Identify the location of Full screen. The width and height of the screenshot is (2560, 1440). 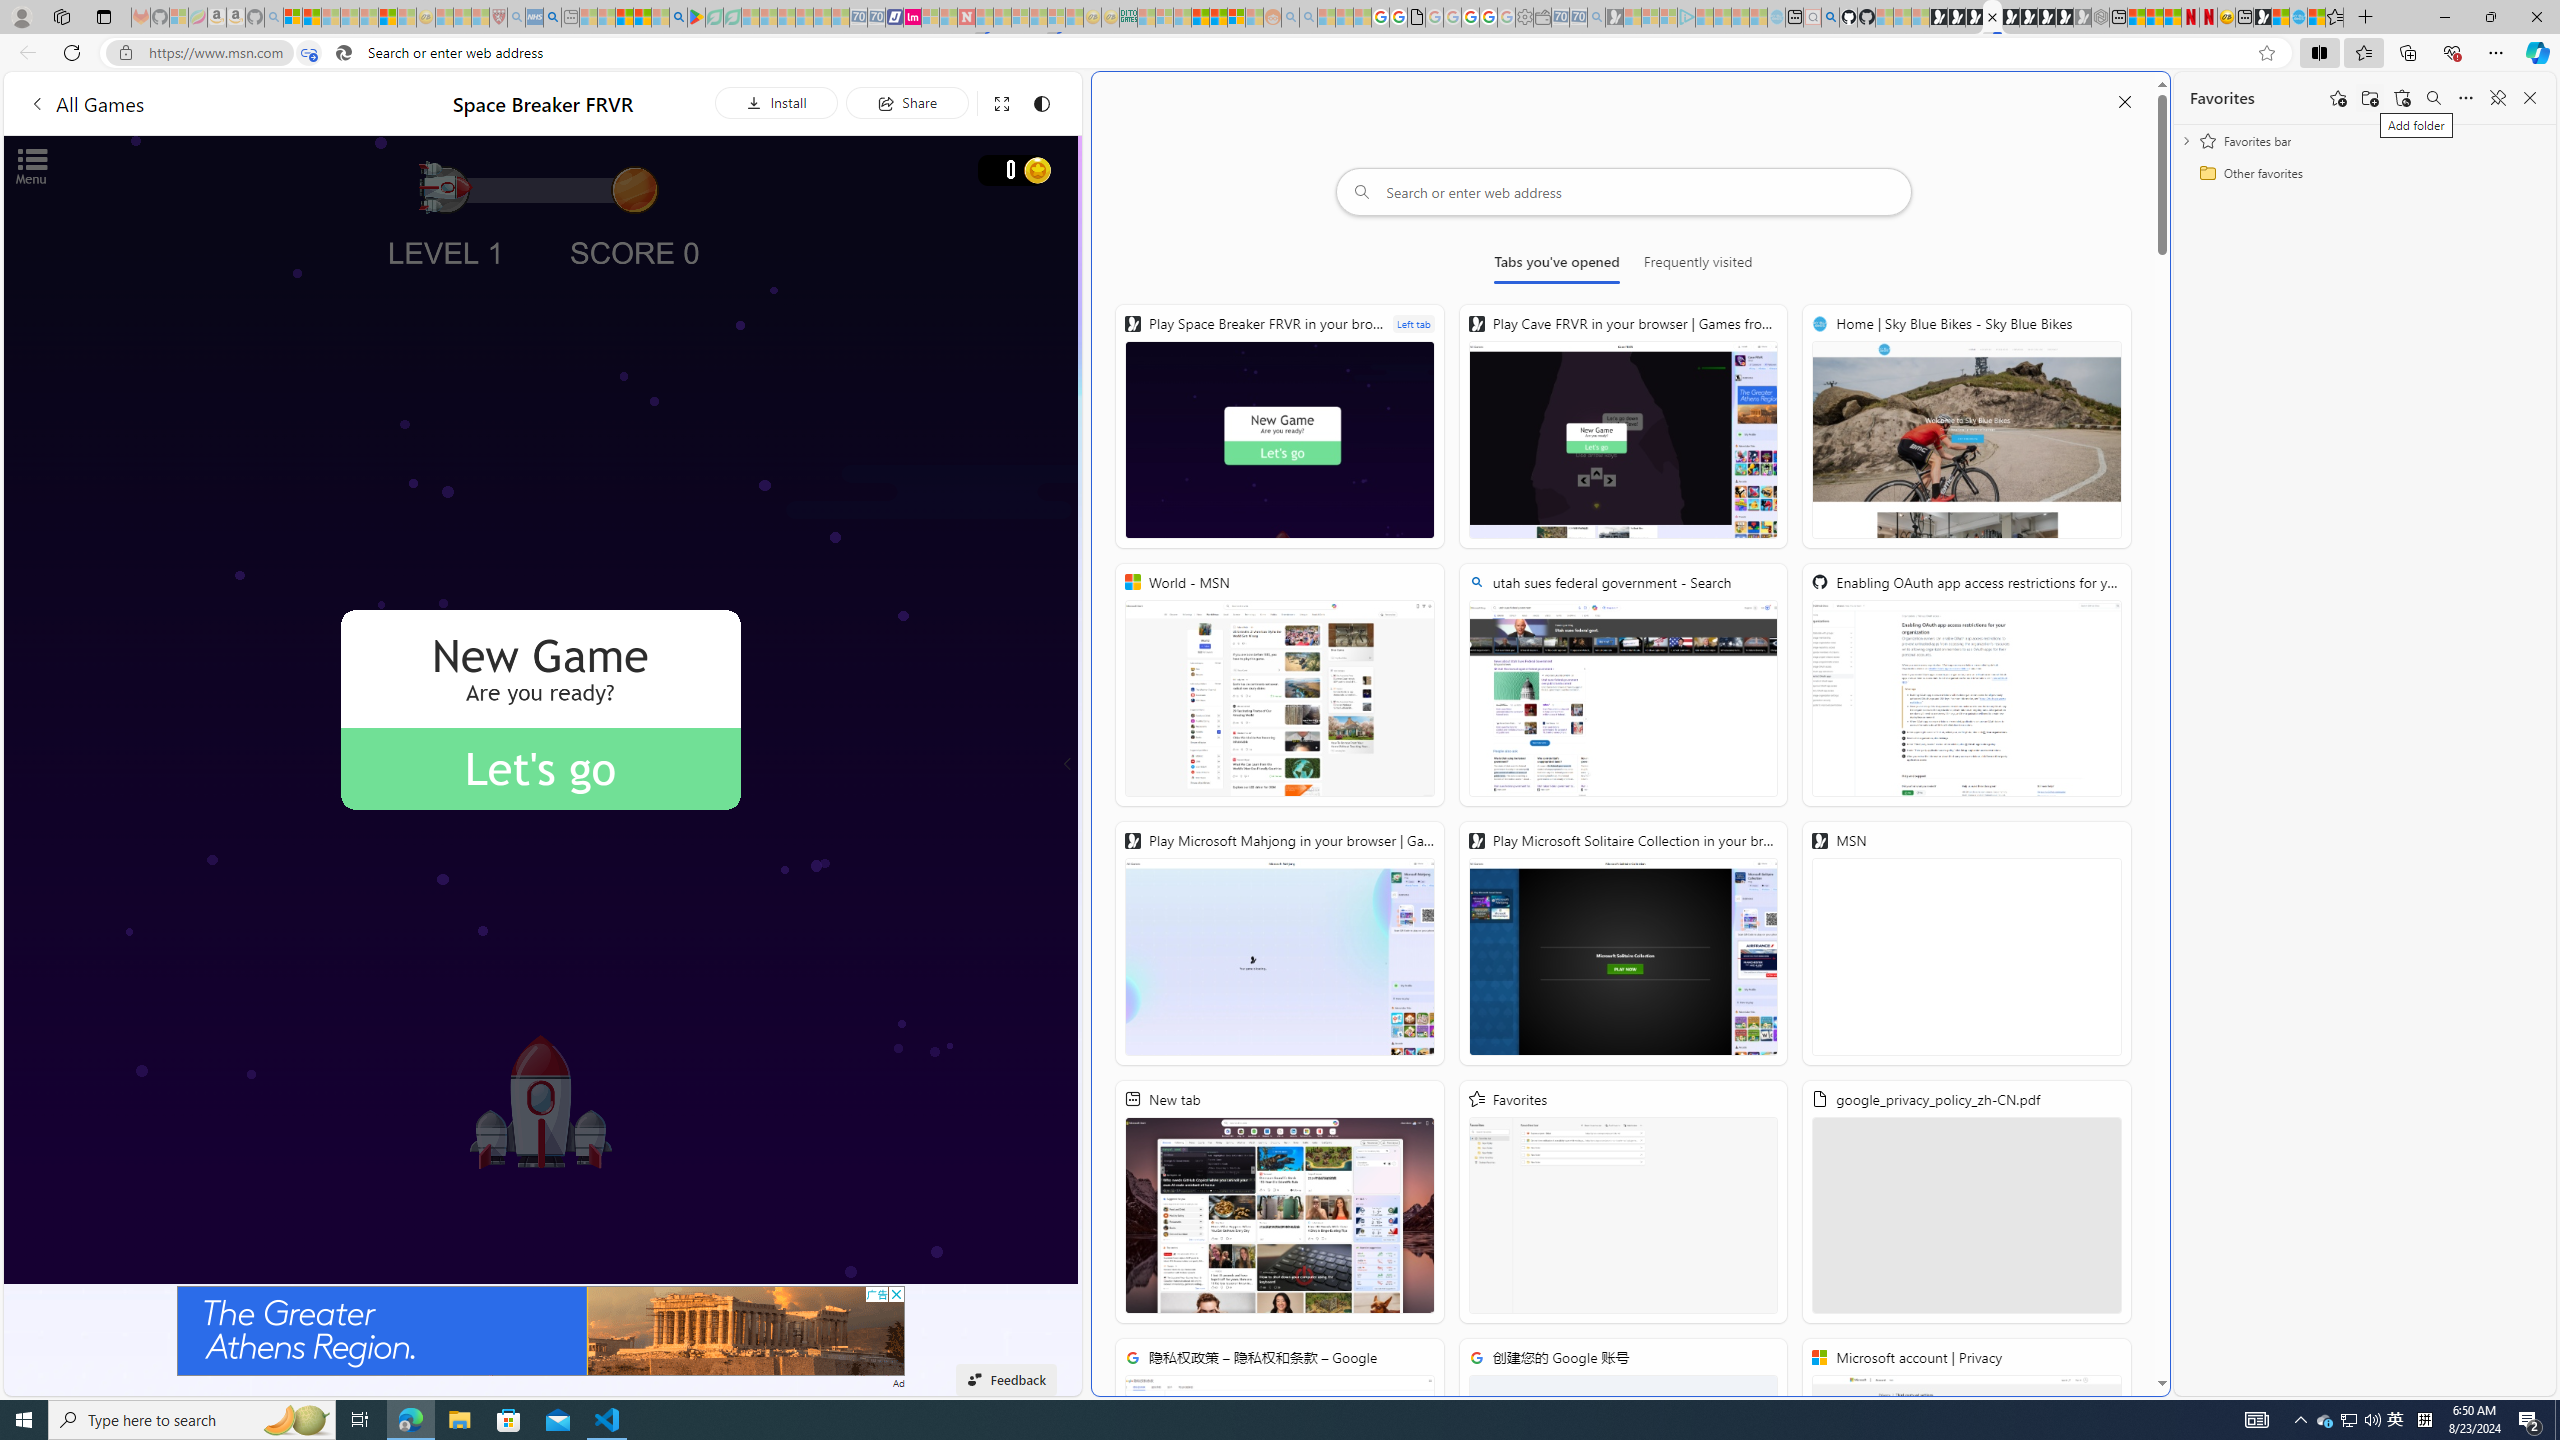
(1000, 102).